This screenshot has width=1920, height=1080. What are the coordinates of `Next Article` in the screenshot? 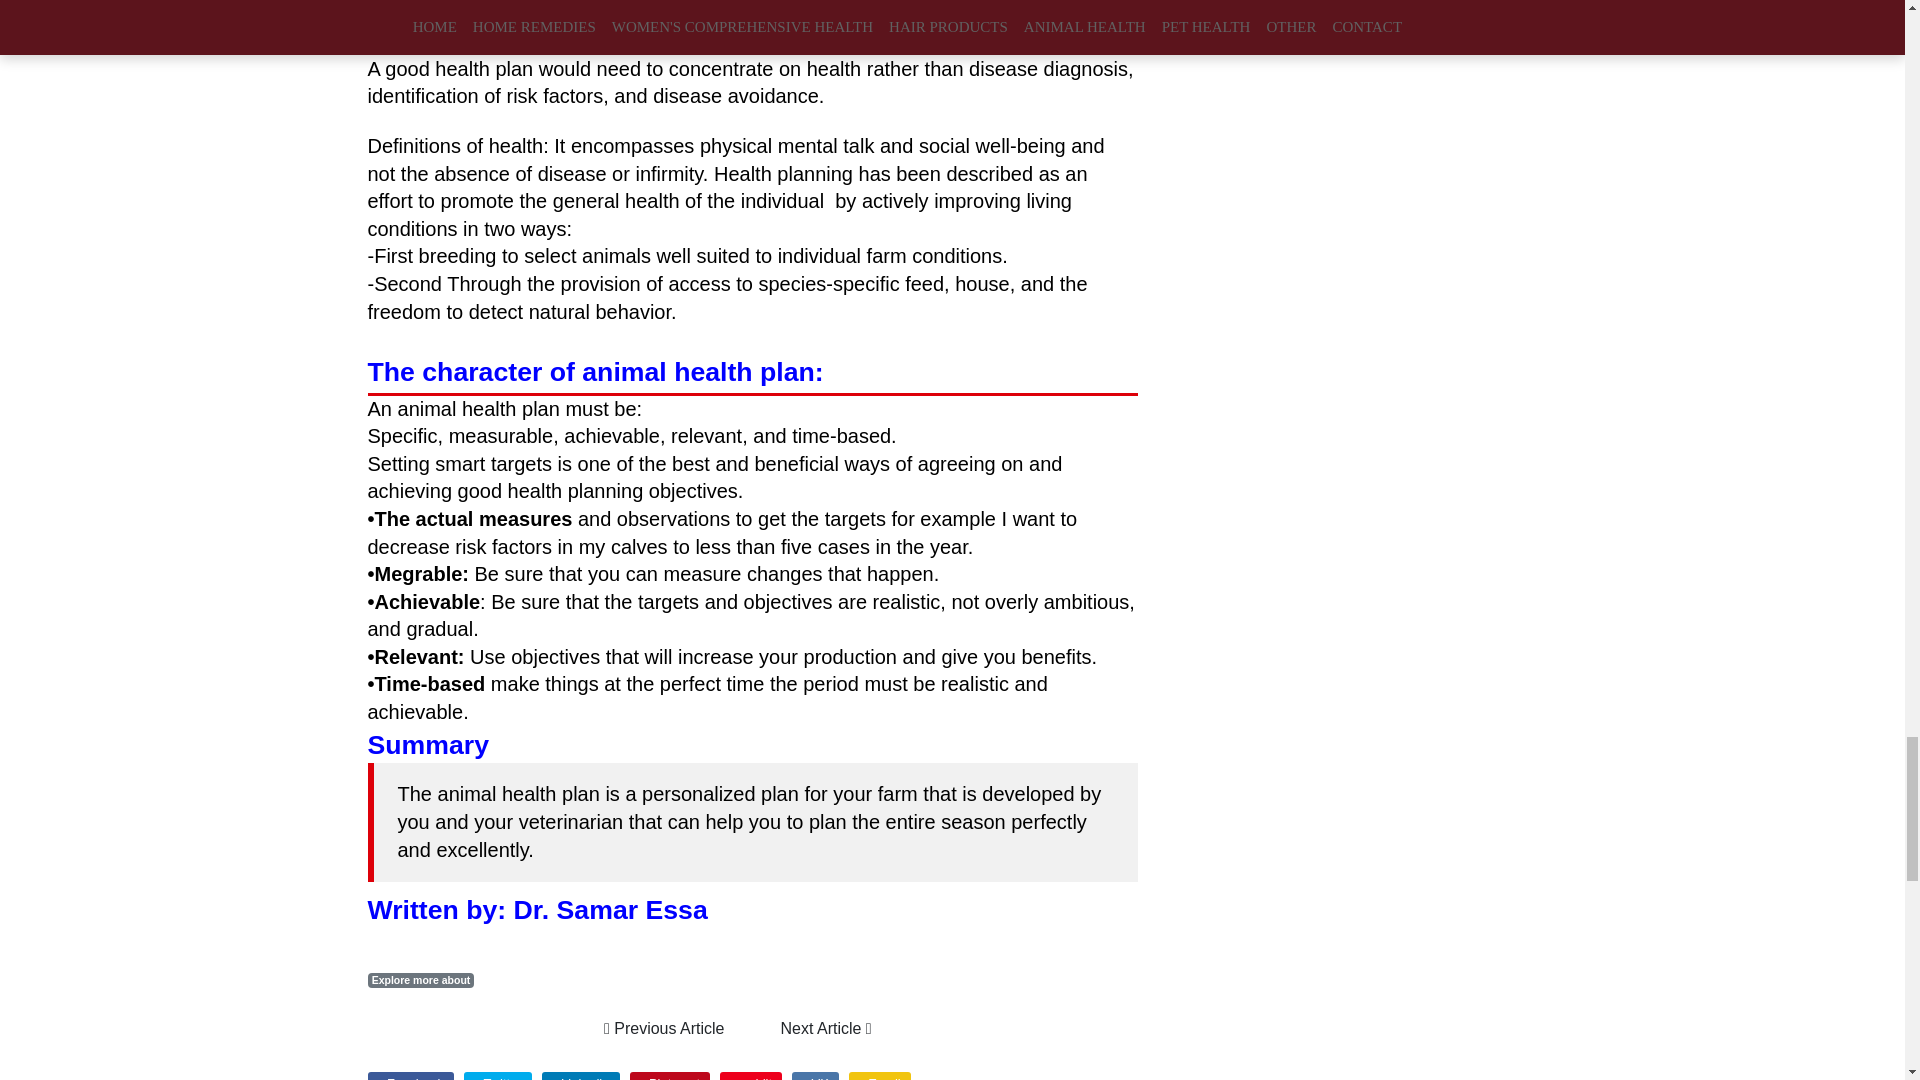 It's located at (826, 1028).